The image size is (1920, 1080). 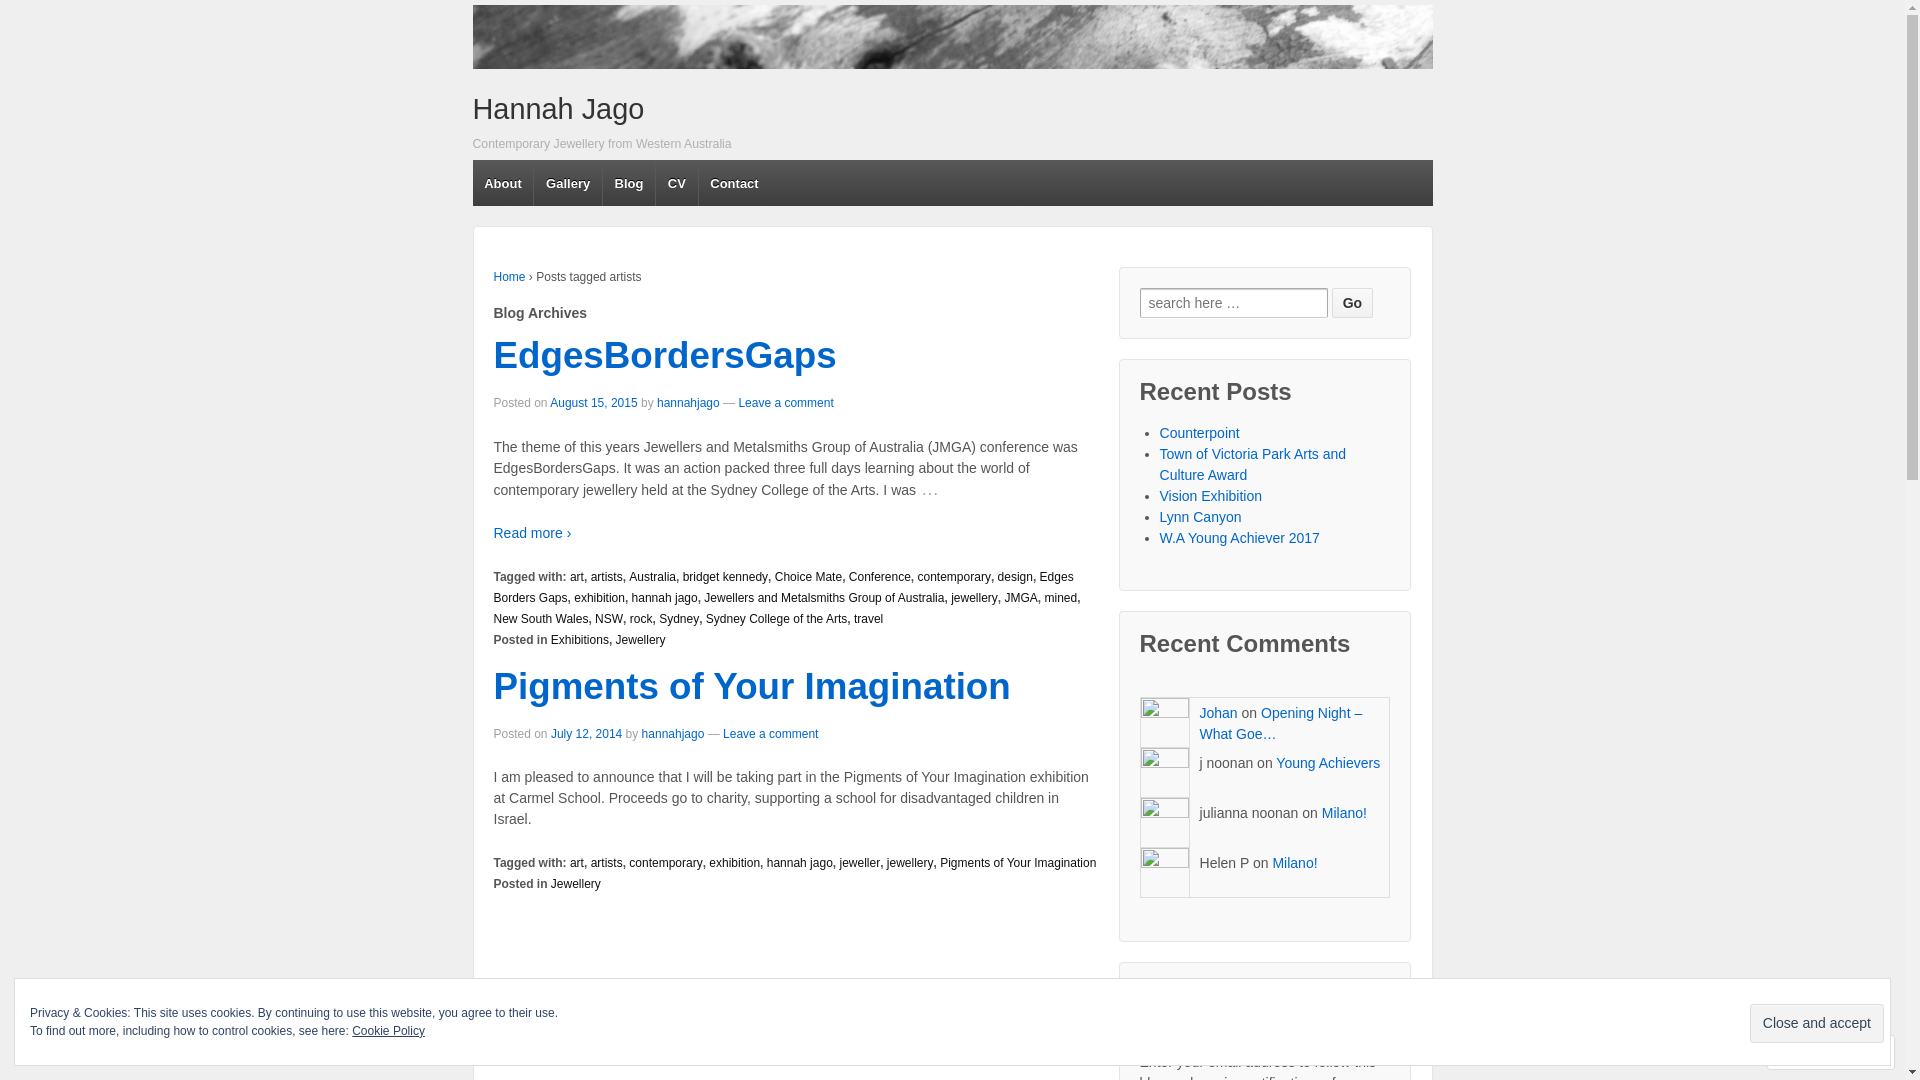 I want to click on Hannah Jago, so click(x=558, y=109).